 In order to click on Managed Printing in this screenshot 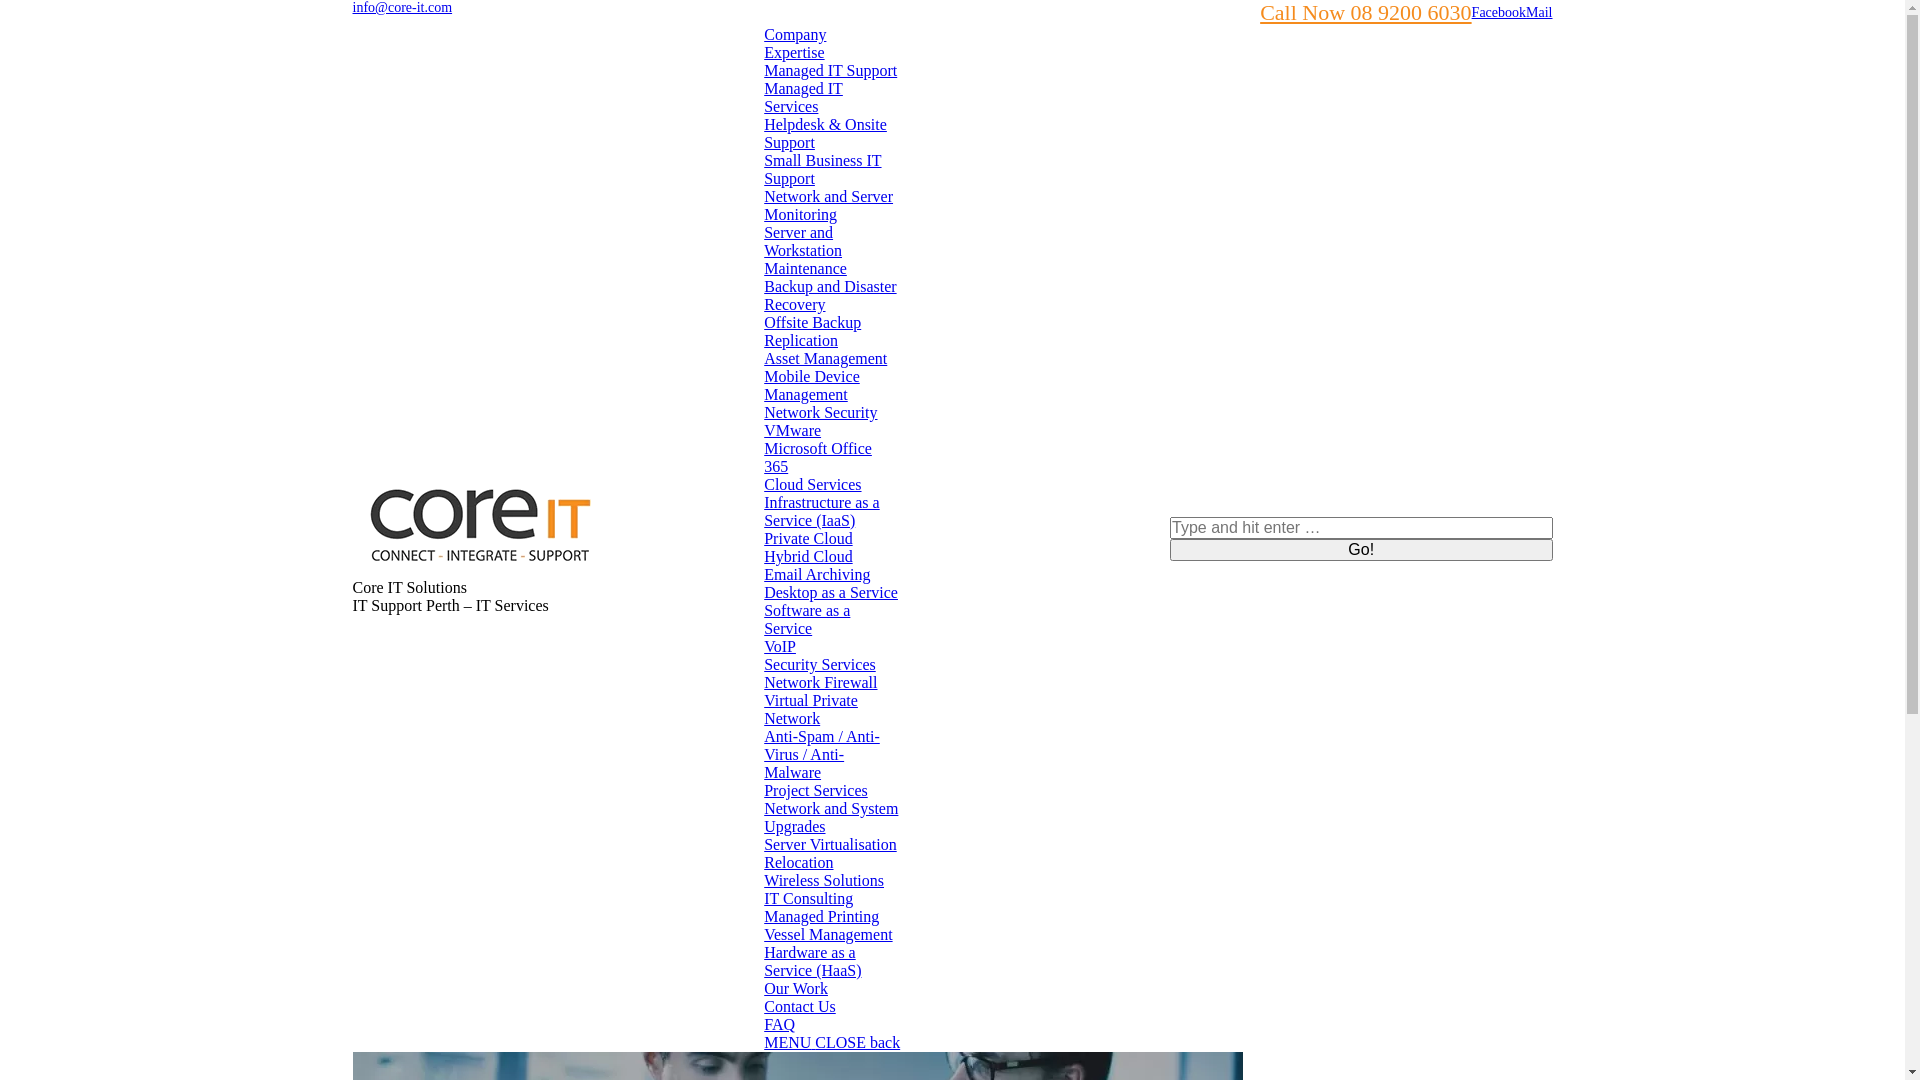, I will do `click(822, 916)`.